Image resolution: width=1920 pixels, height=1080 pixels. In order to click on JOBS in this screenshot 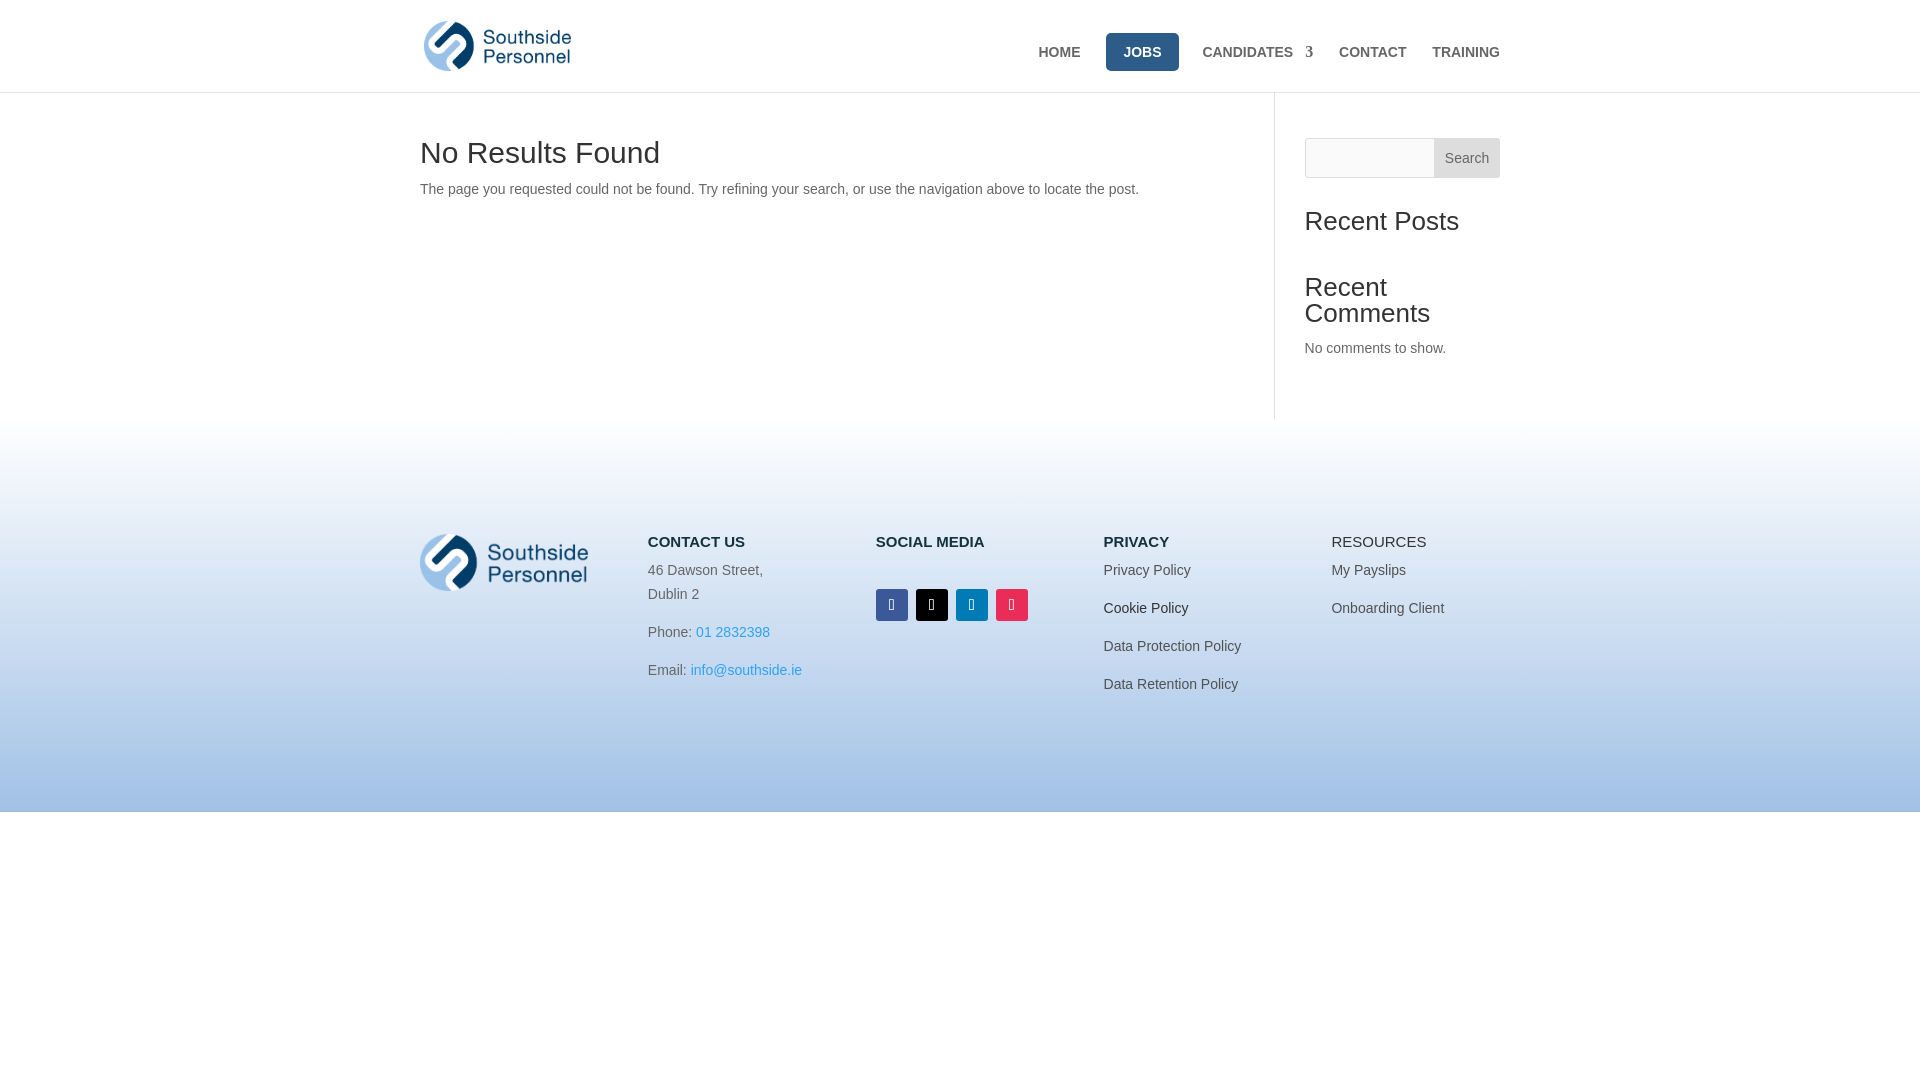, I will do `click(1141, 52)`.